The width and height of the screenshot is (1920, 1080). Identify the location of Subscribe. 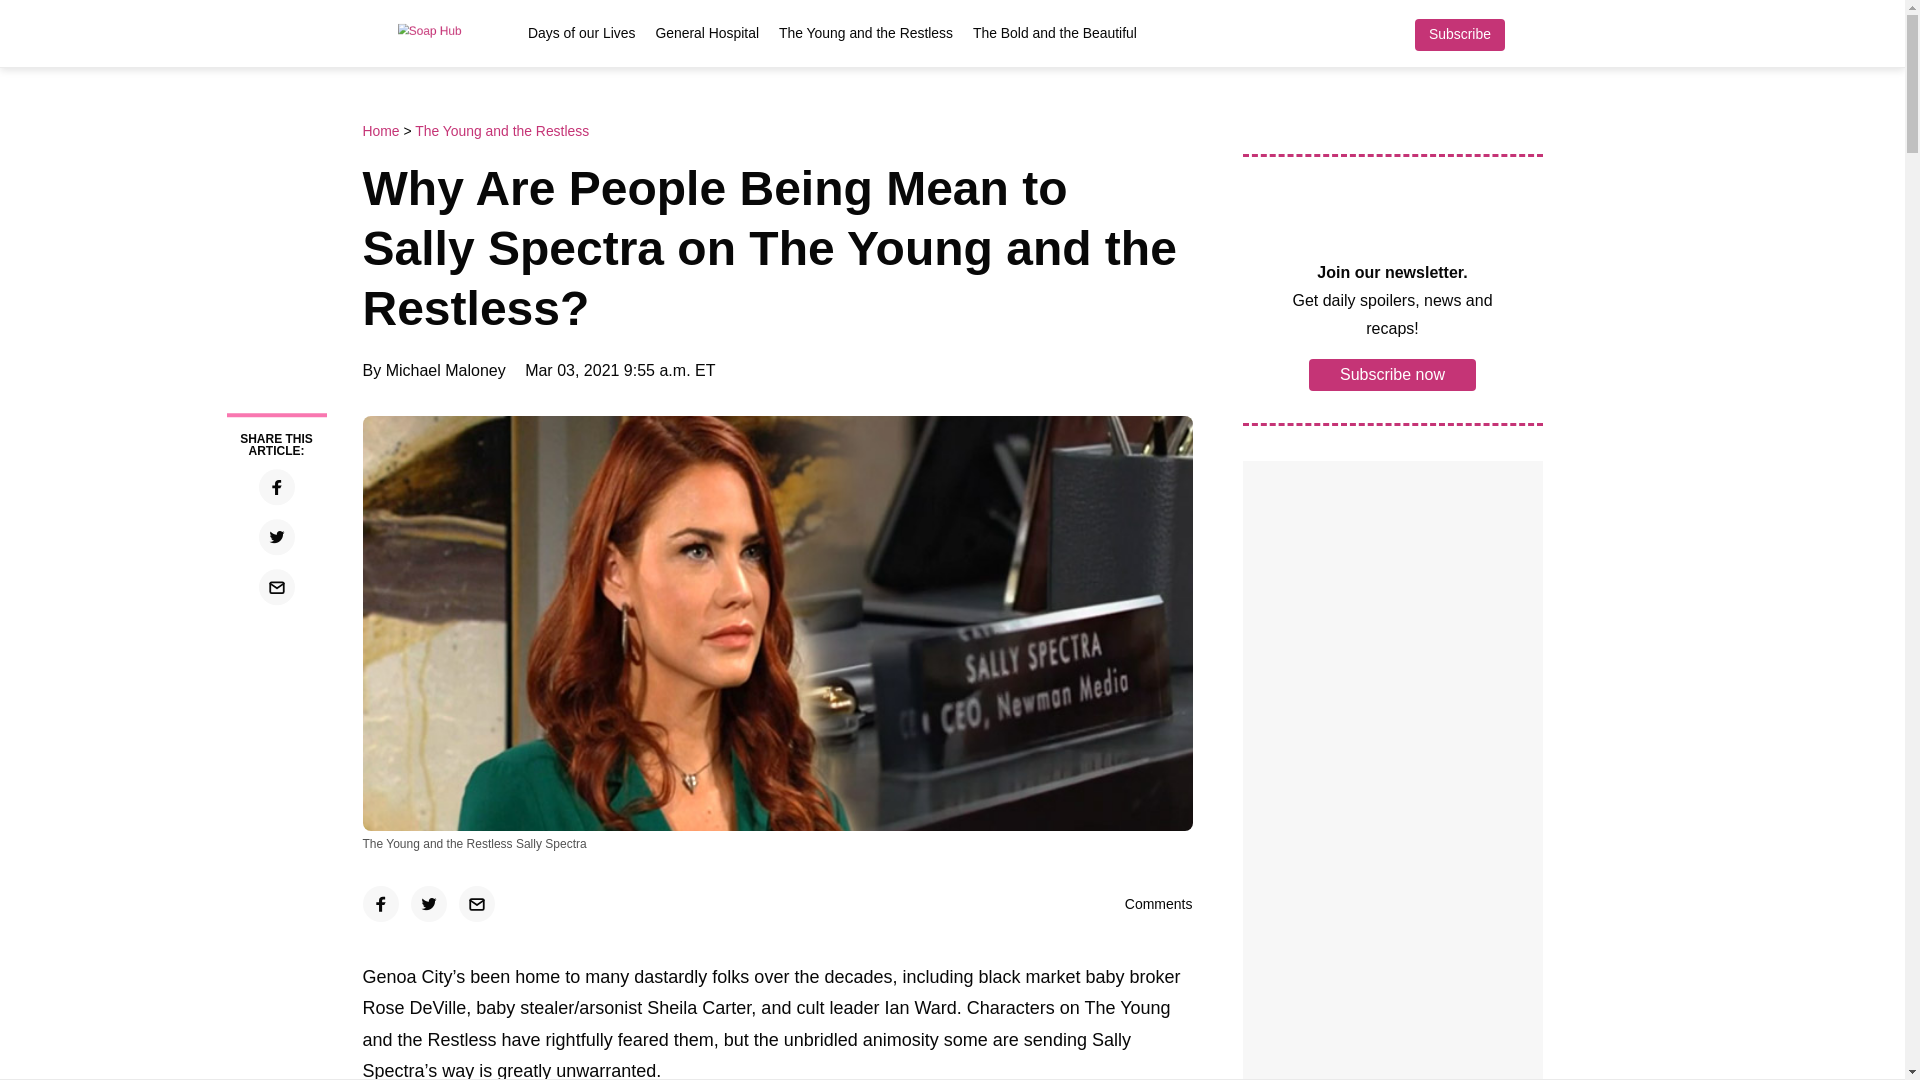
(1458, 34).